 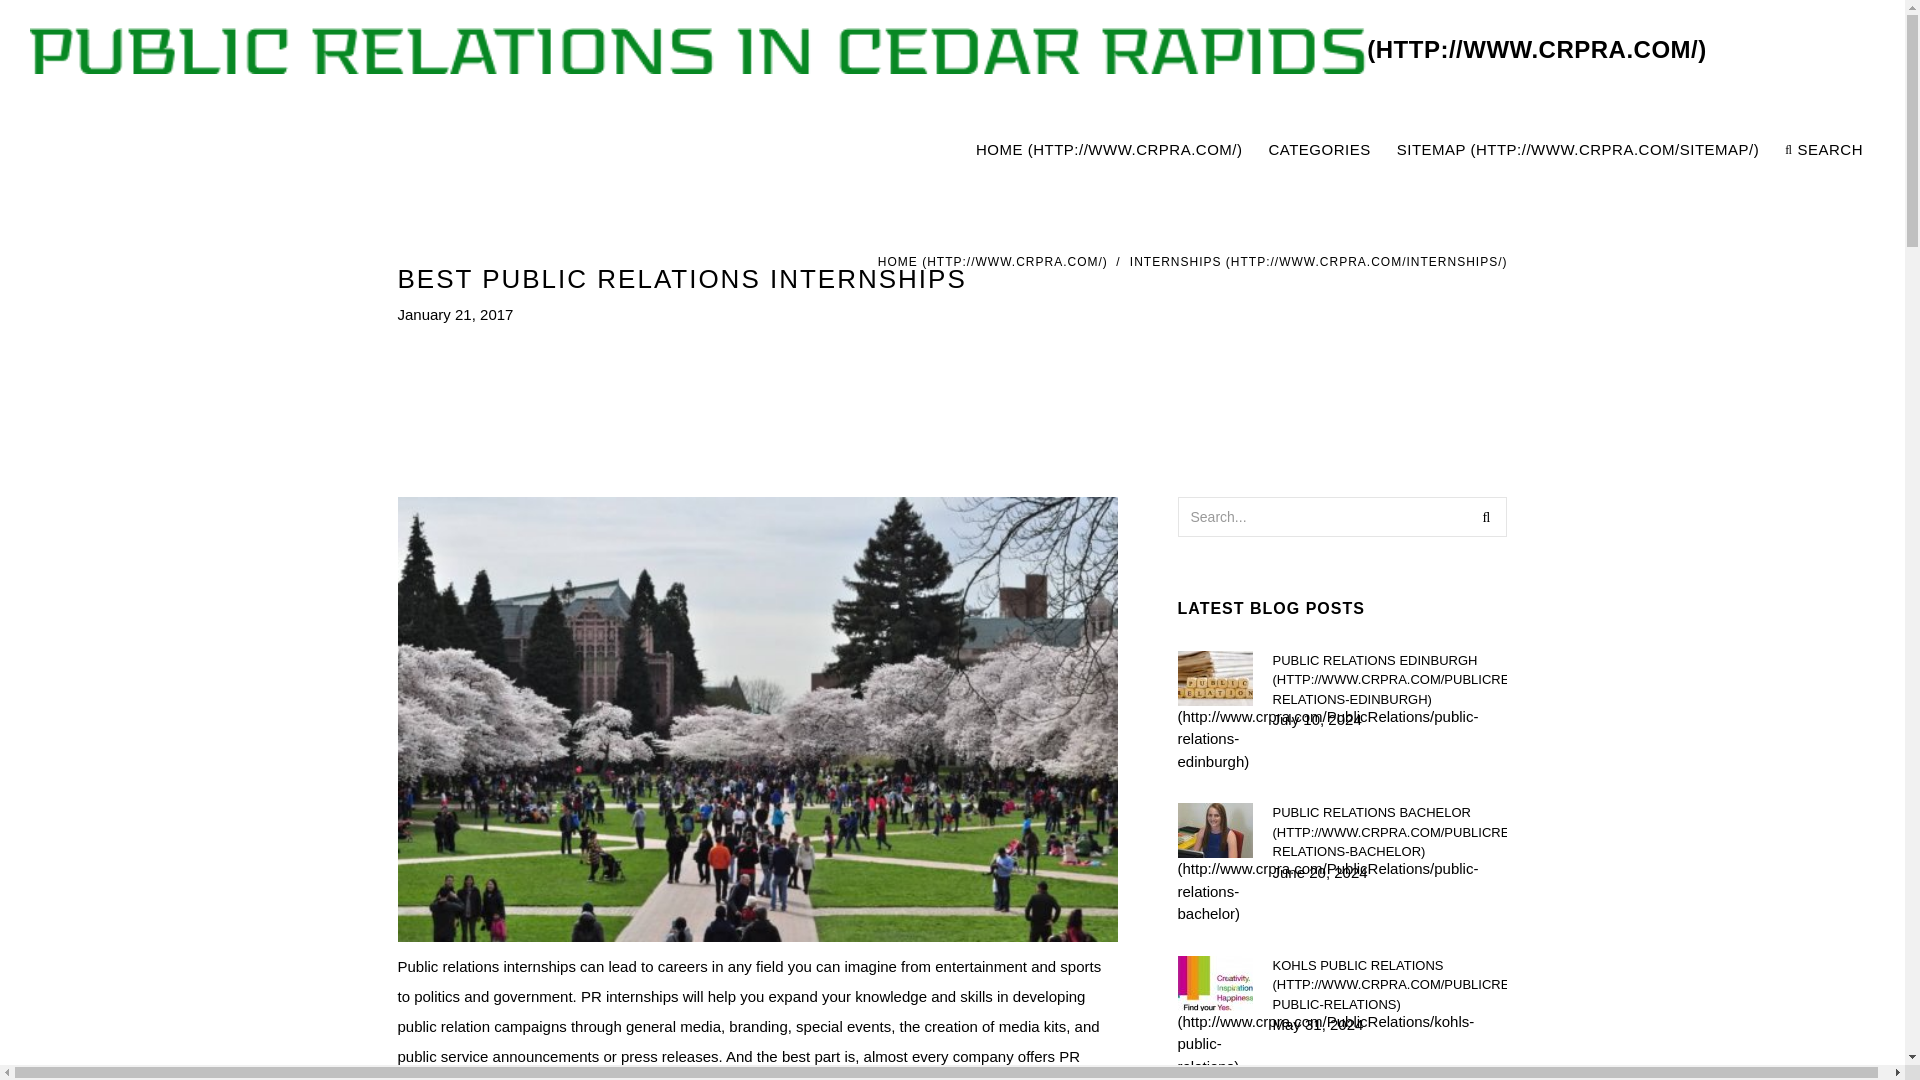 I want to click on HOME, so click(x=992, y=261).